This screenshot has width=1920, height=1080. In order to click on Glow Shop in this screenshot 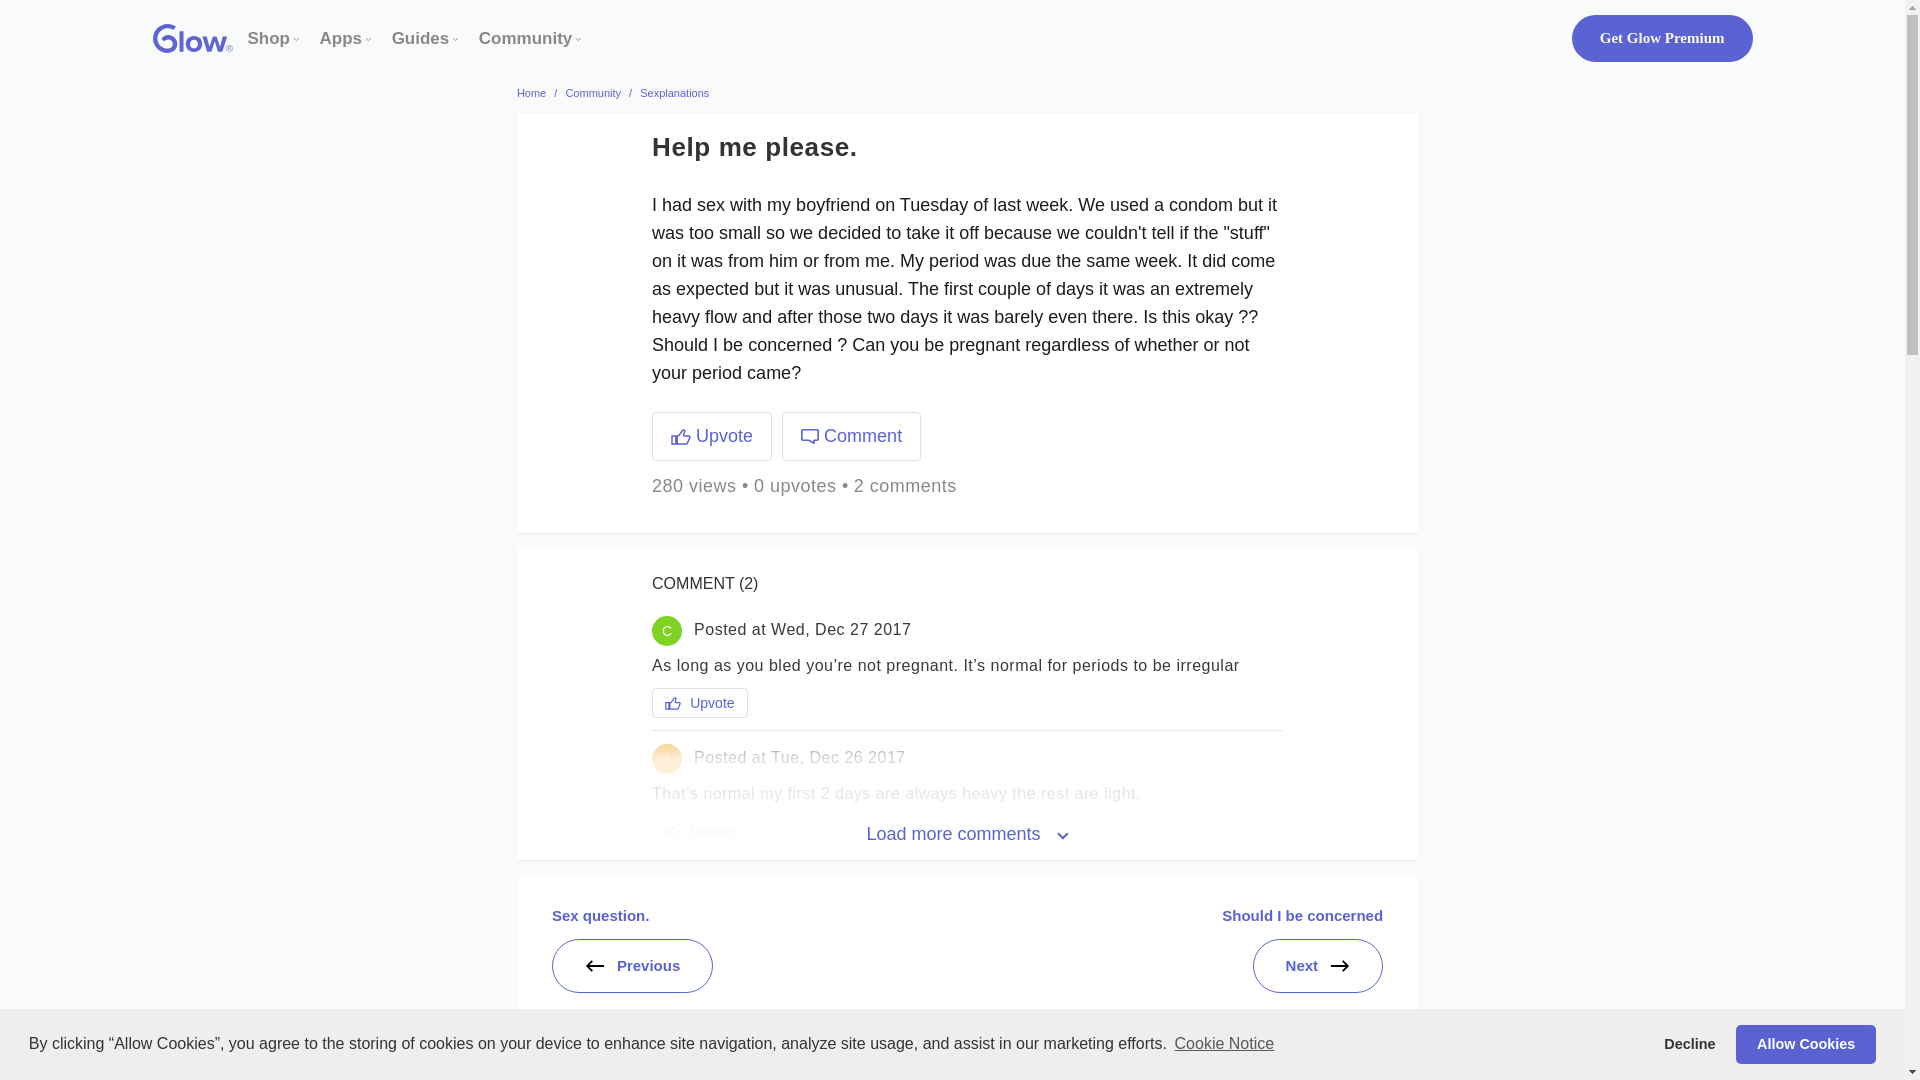, I will do `click(269, 38)`.